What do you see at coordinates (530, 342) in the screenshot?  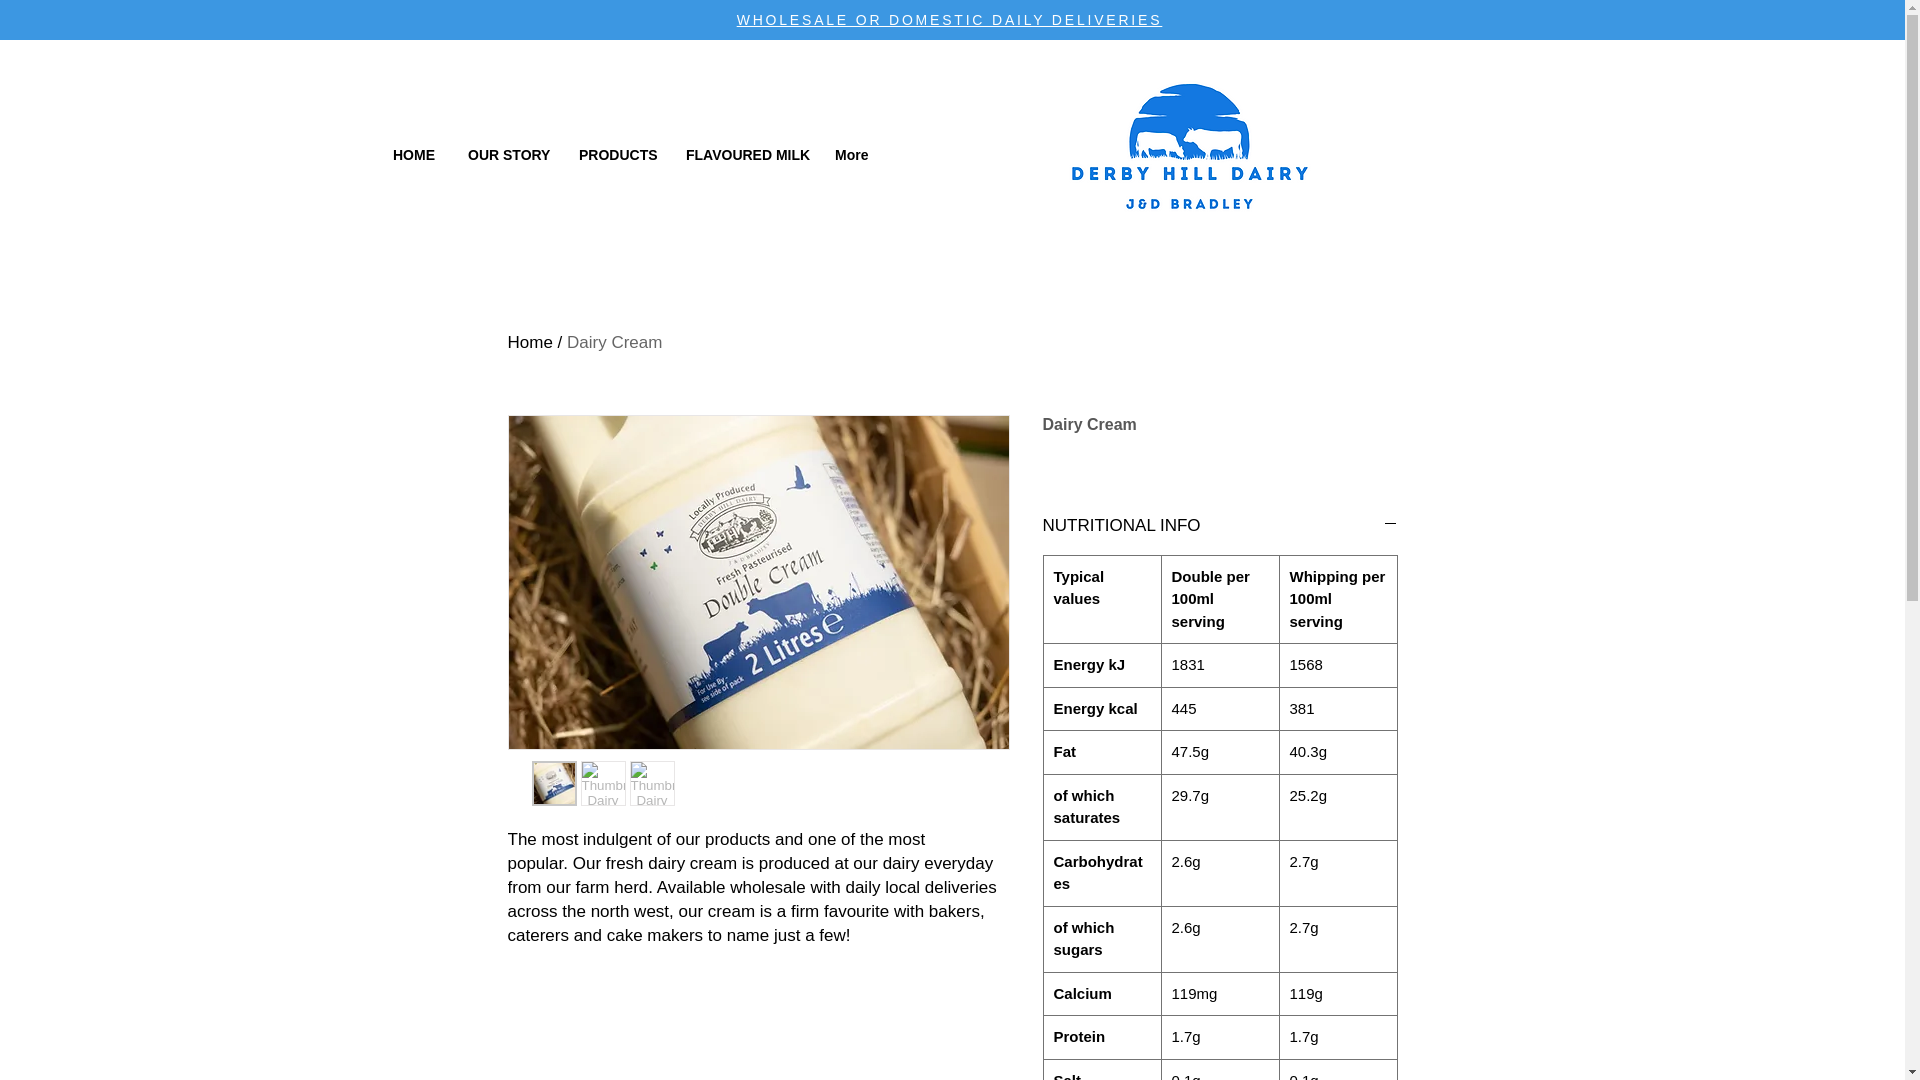 I see `Home` at bounding box center [530, 342].